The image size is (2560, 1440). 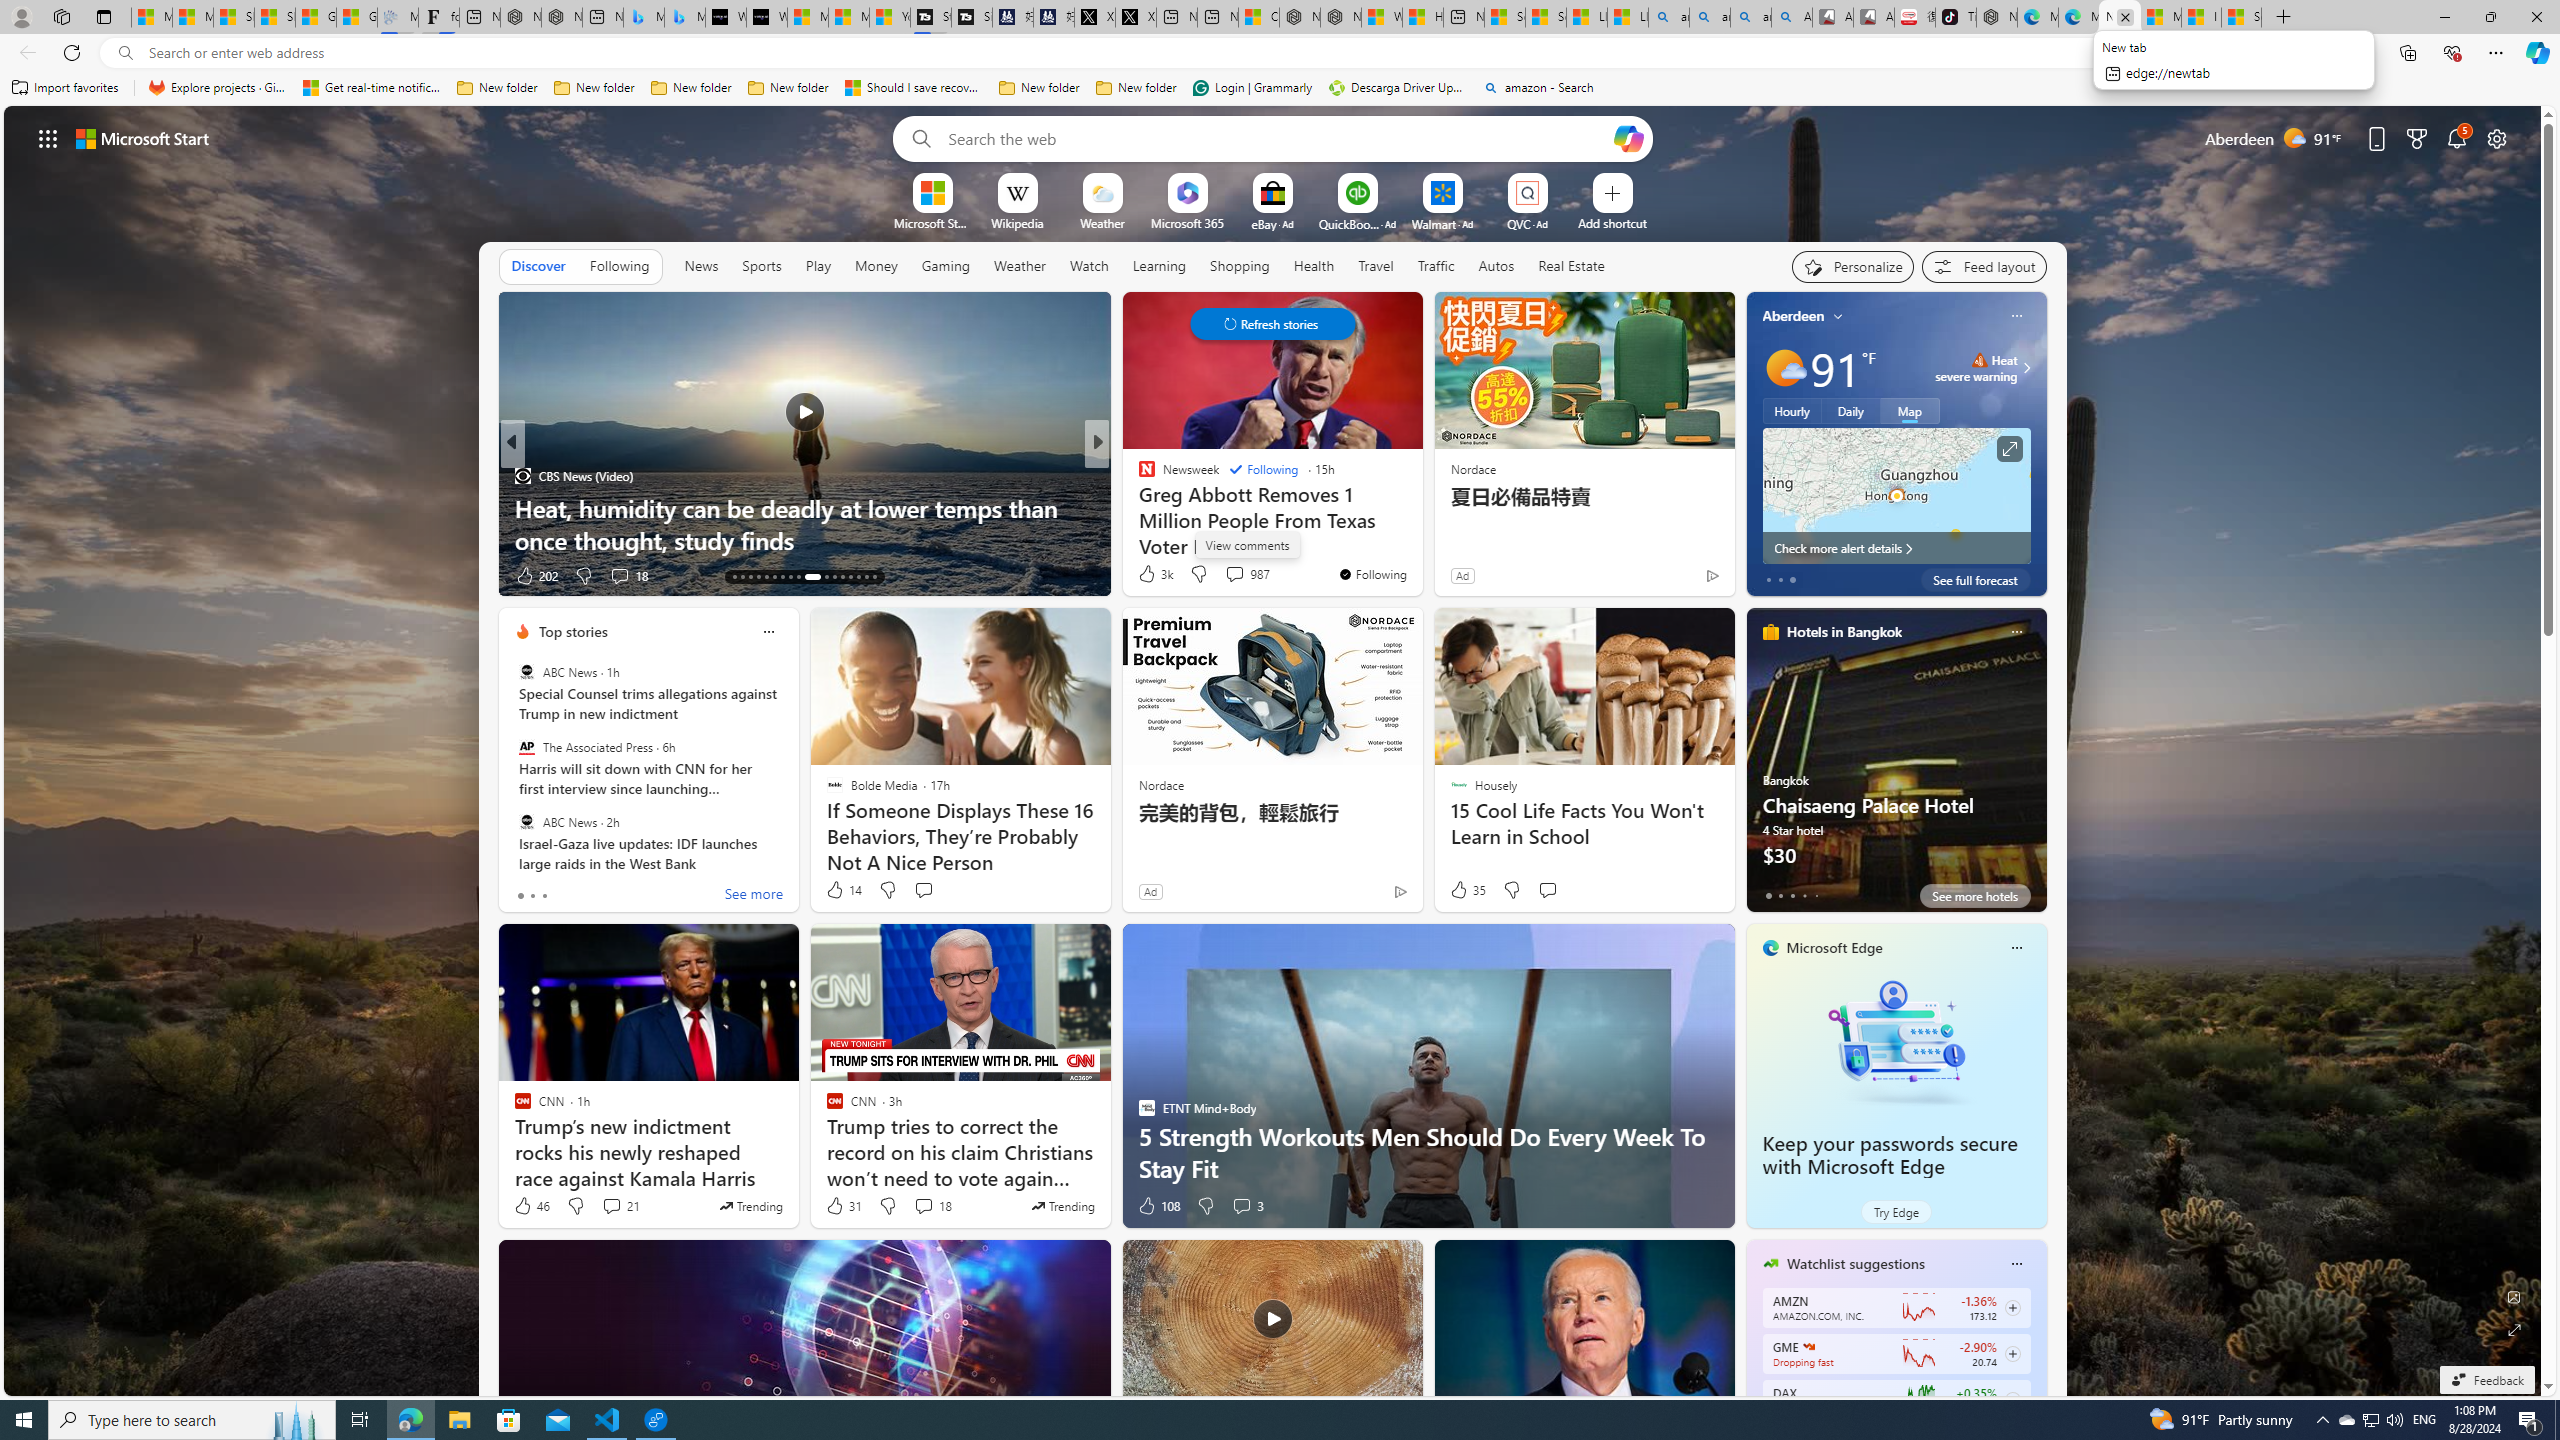 I want to click on 45 Like, so click(x=1148, y=576).